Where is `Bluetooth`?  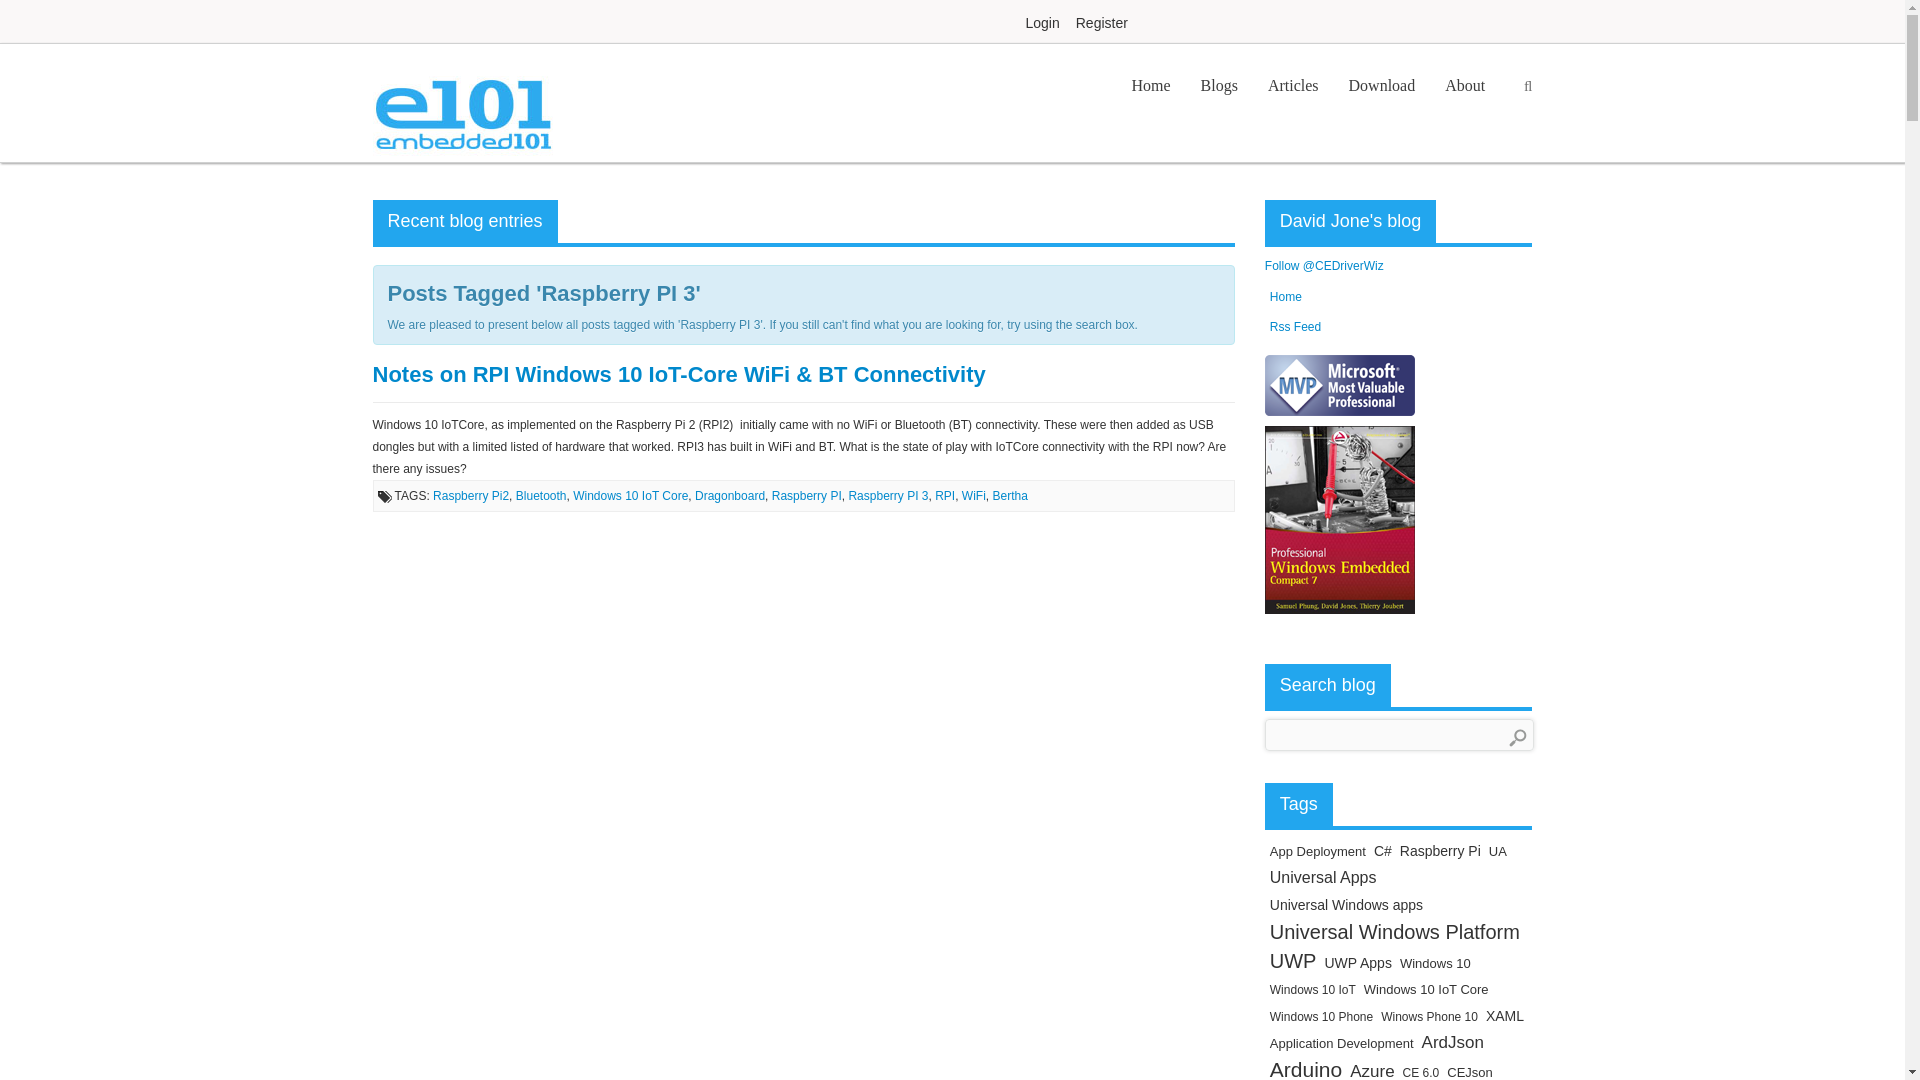 Bluetooth is located at coordinates (541, 496).